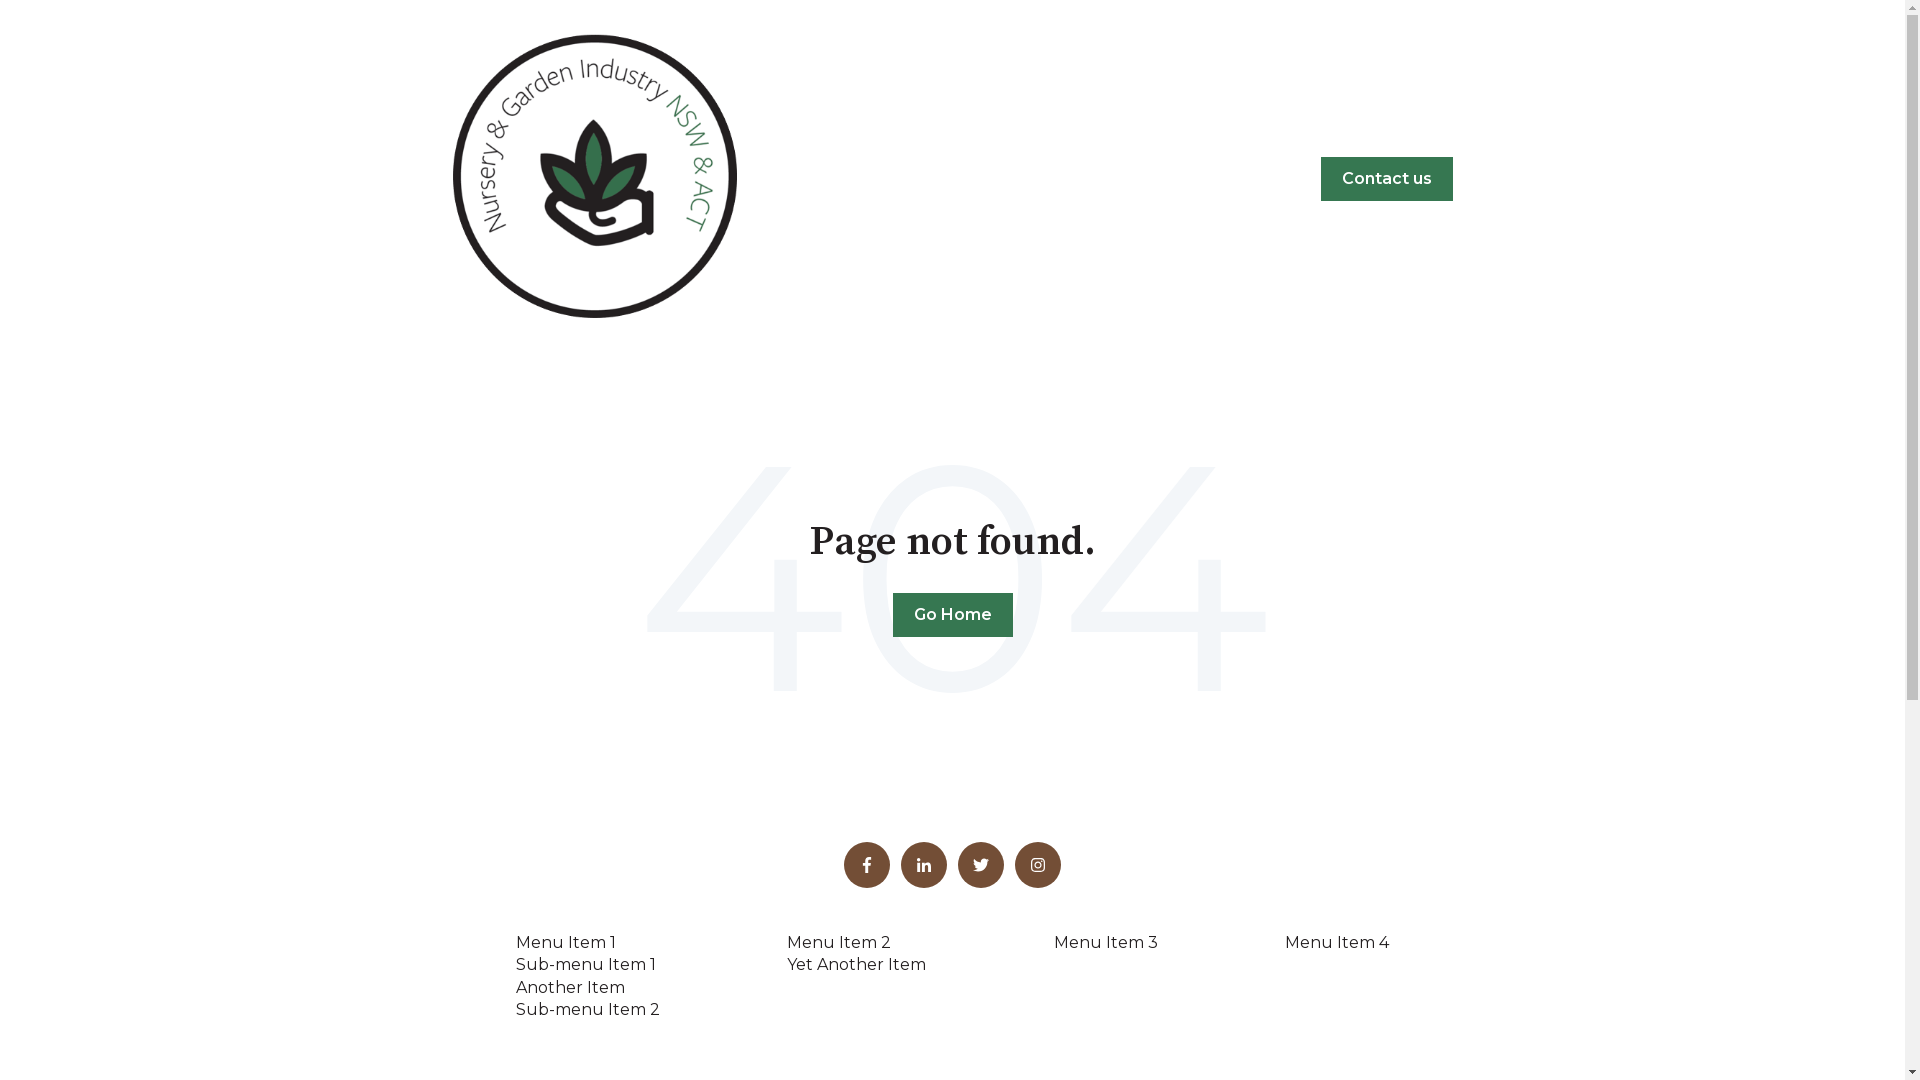 The width and height of the screenshot is (1920, 1080). What do you see at coordinates (1386, 179) in the screenshot?
I see `Contact us` at bounding box center [1386, 179].